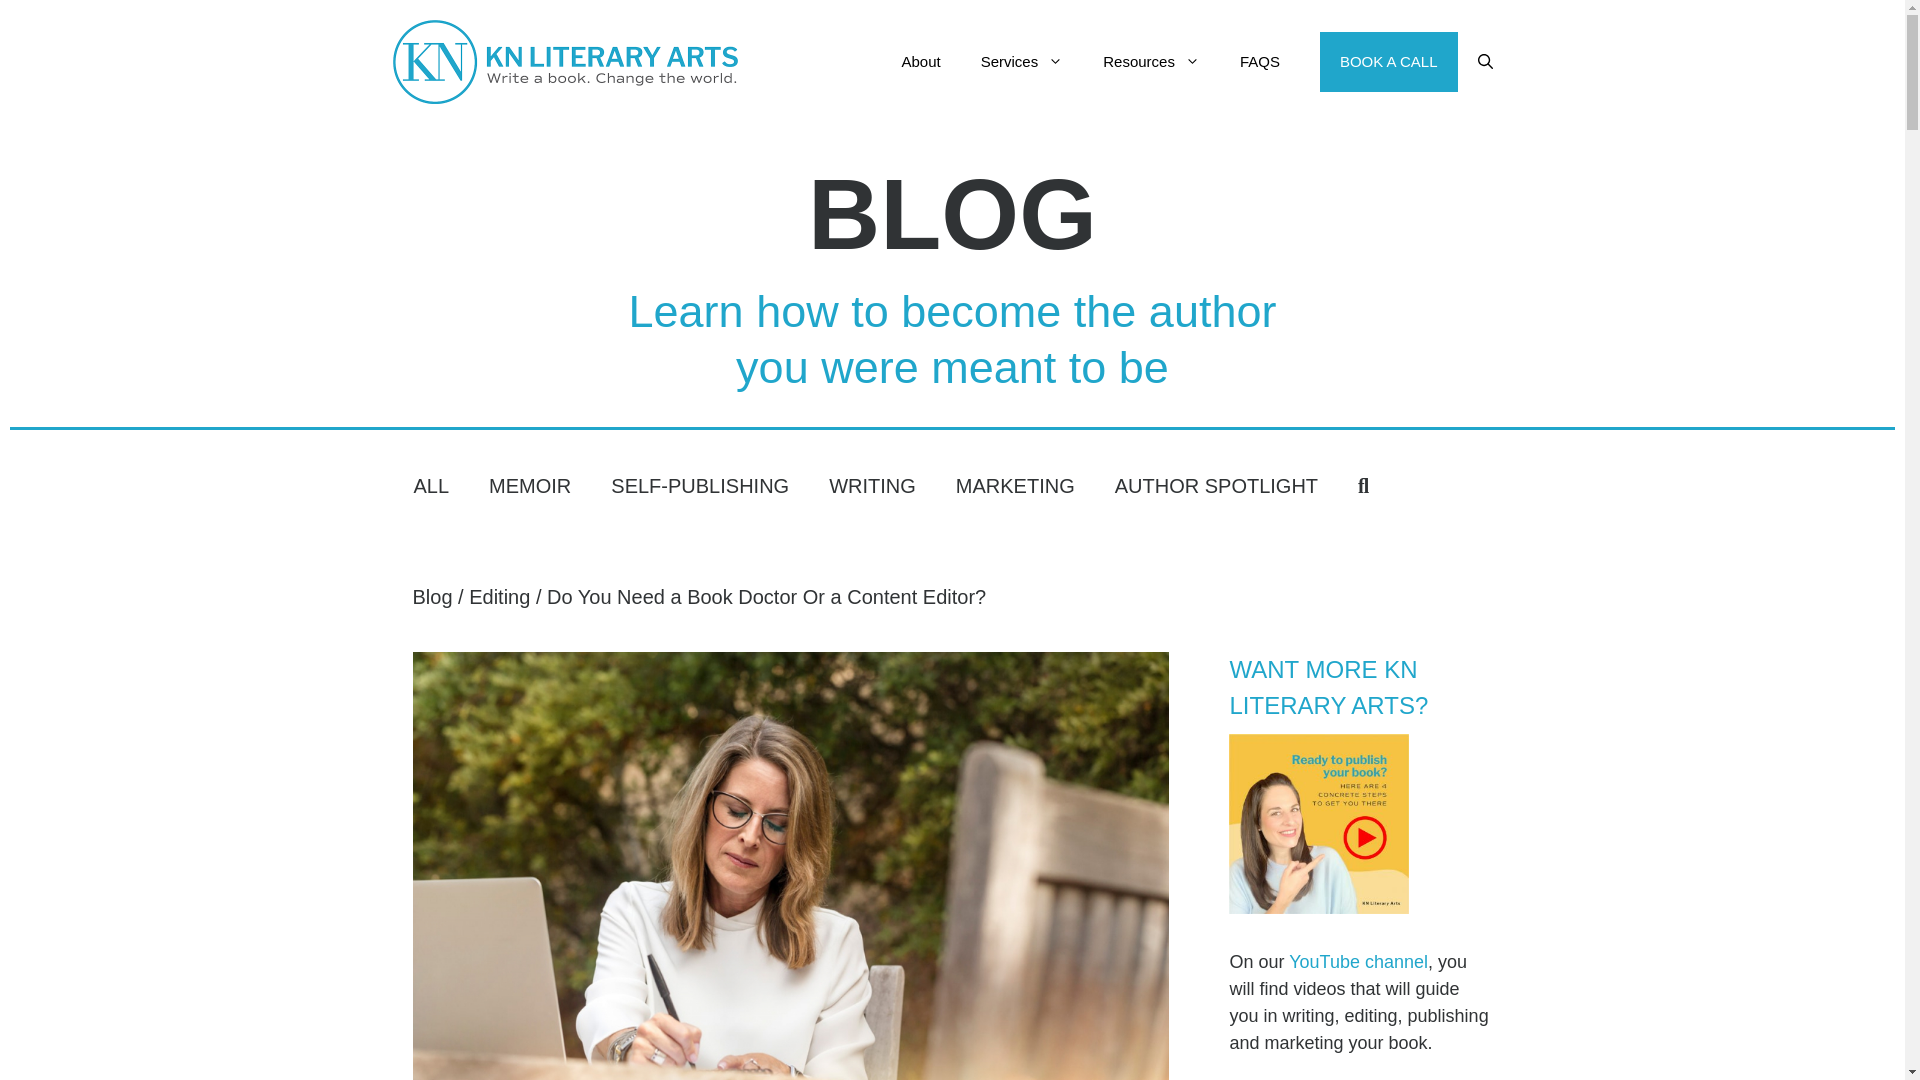 Image resolution: width=1920 pixels, height=1080 pixels. Describe the element at coordinates (1259, 62) in the screenshot. I see `FAQS` at that location.